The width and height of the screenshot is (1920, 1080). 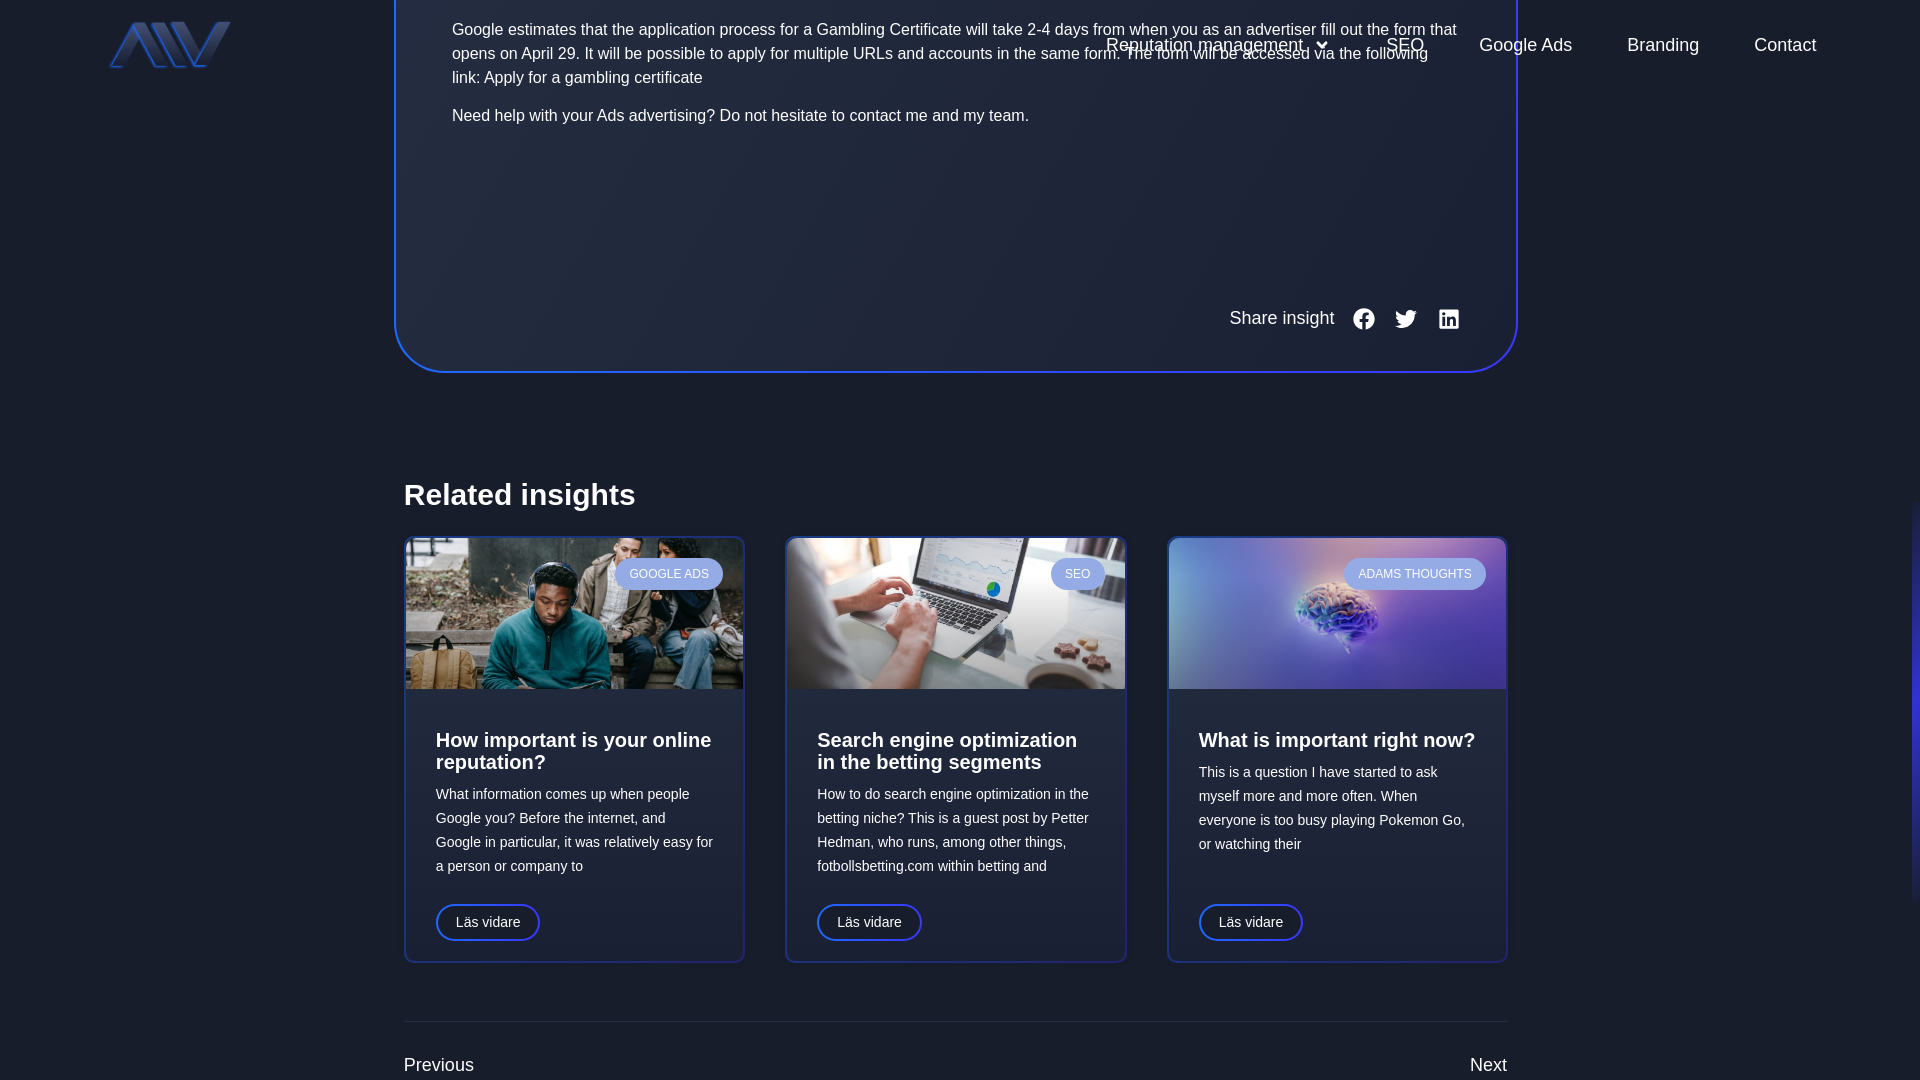 I want to click on Apply for a gambling certificate, so click(x=592, y=78).